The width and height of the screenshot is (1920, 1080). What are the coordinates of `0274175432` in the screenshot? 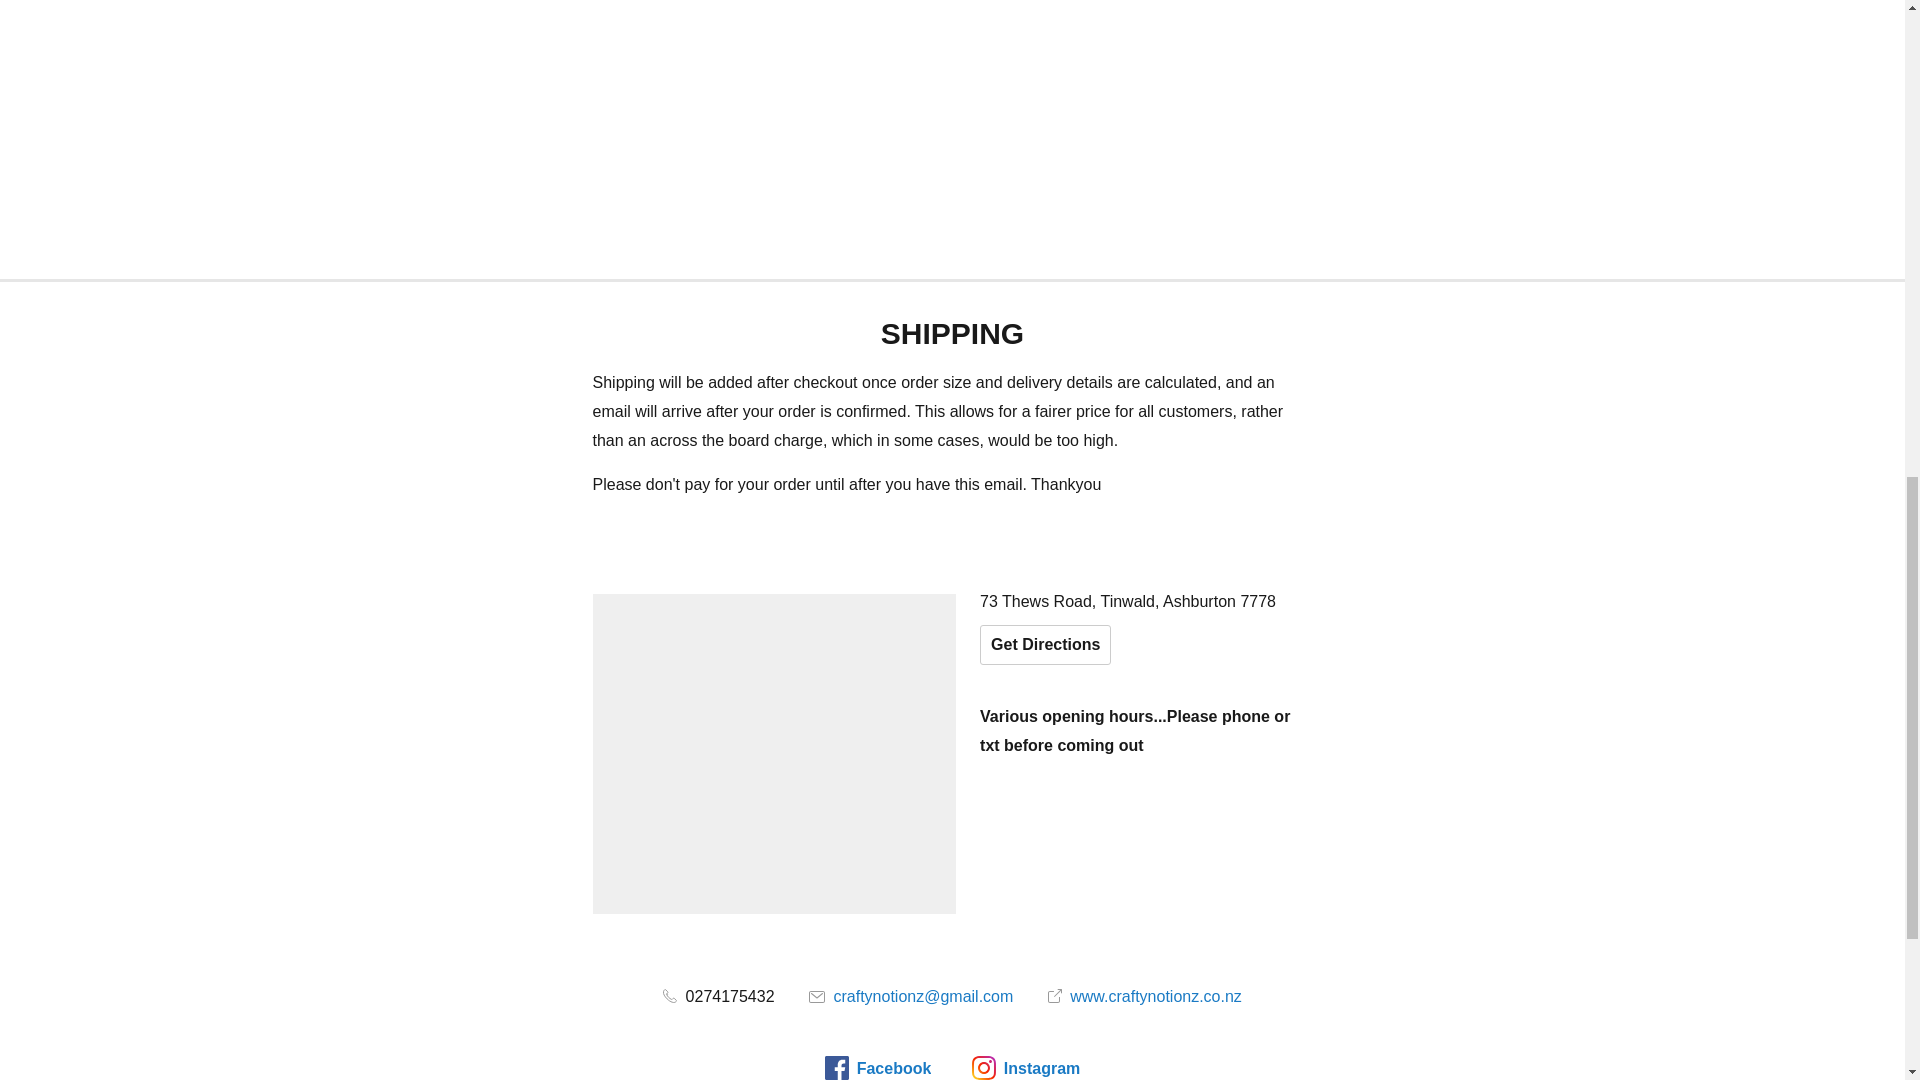 It's located at (718, 996).